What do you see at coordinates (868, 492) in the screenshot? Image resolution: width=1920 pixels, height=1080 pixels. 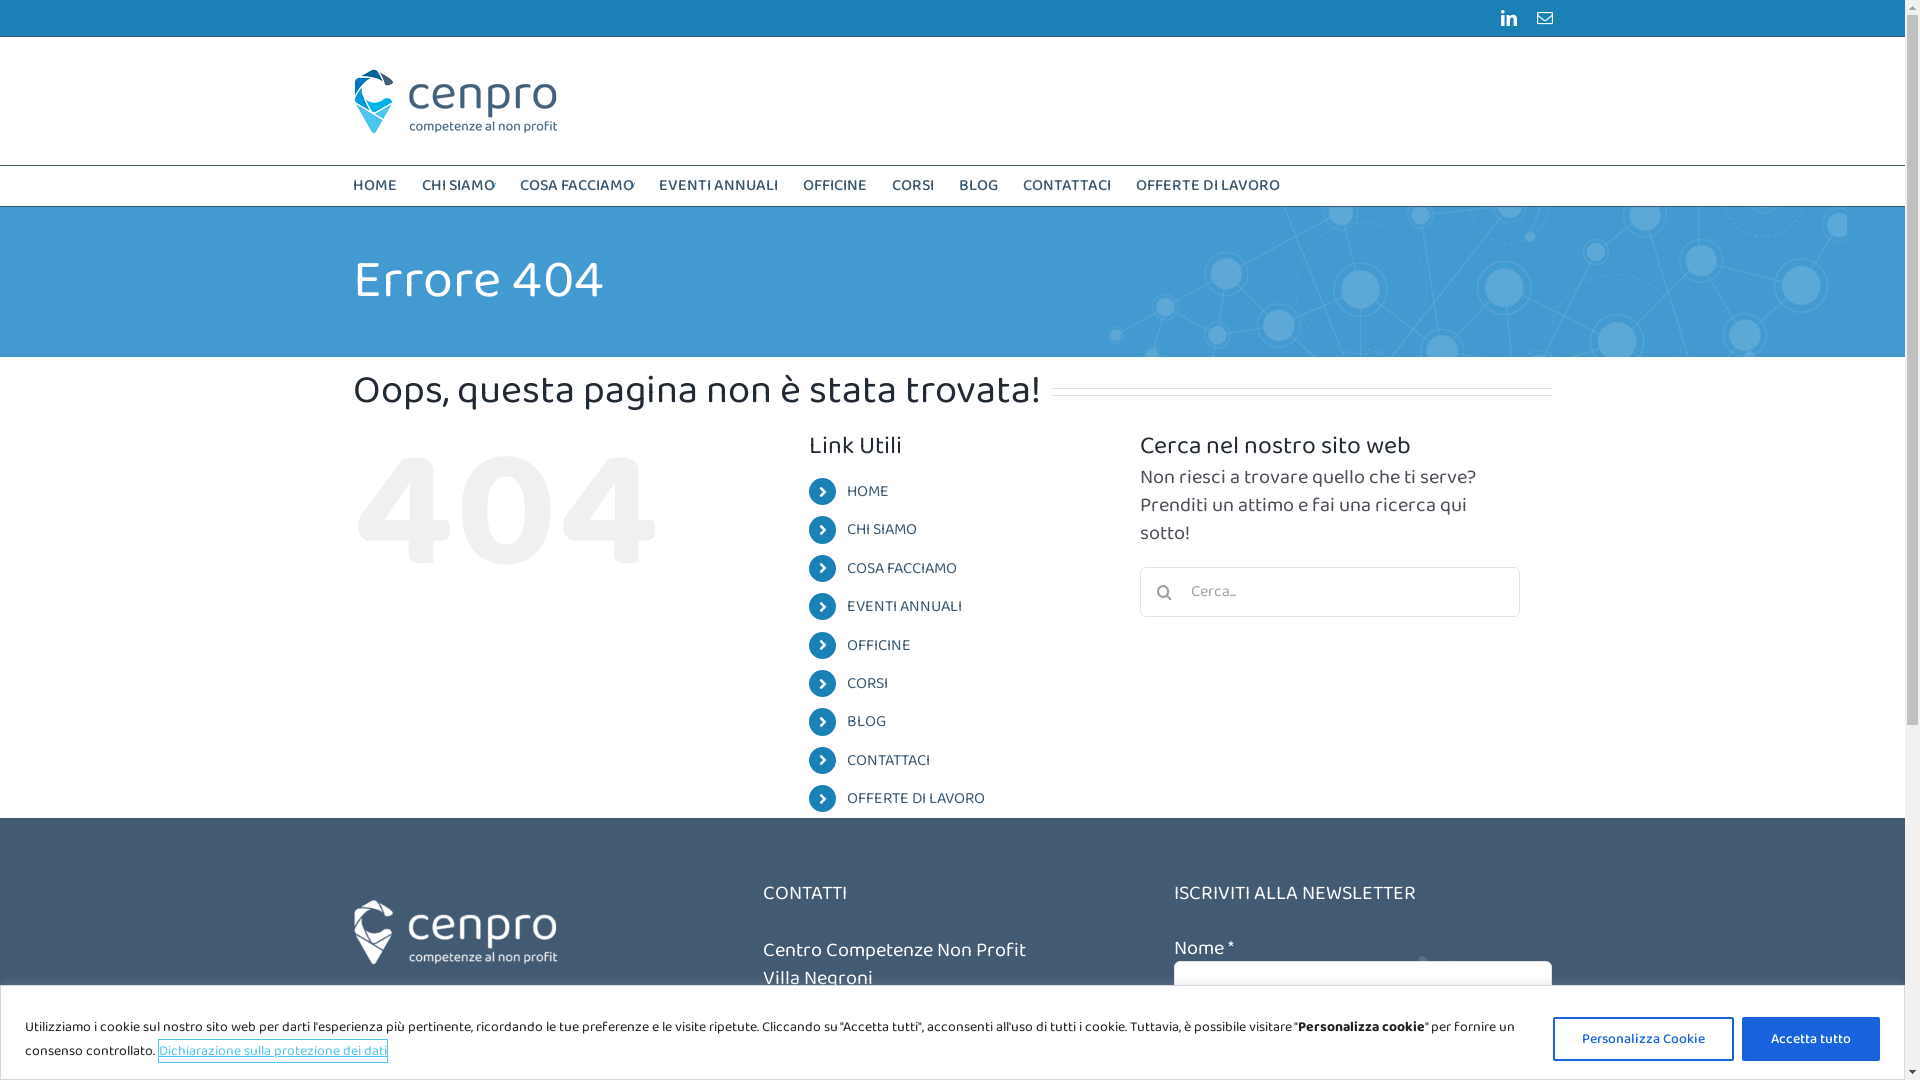 I see `HOME` at bounding box center [868, 492].